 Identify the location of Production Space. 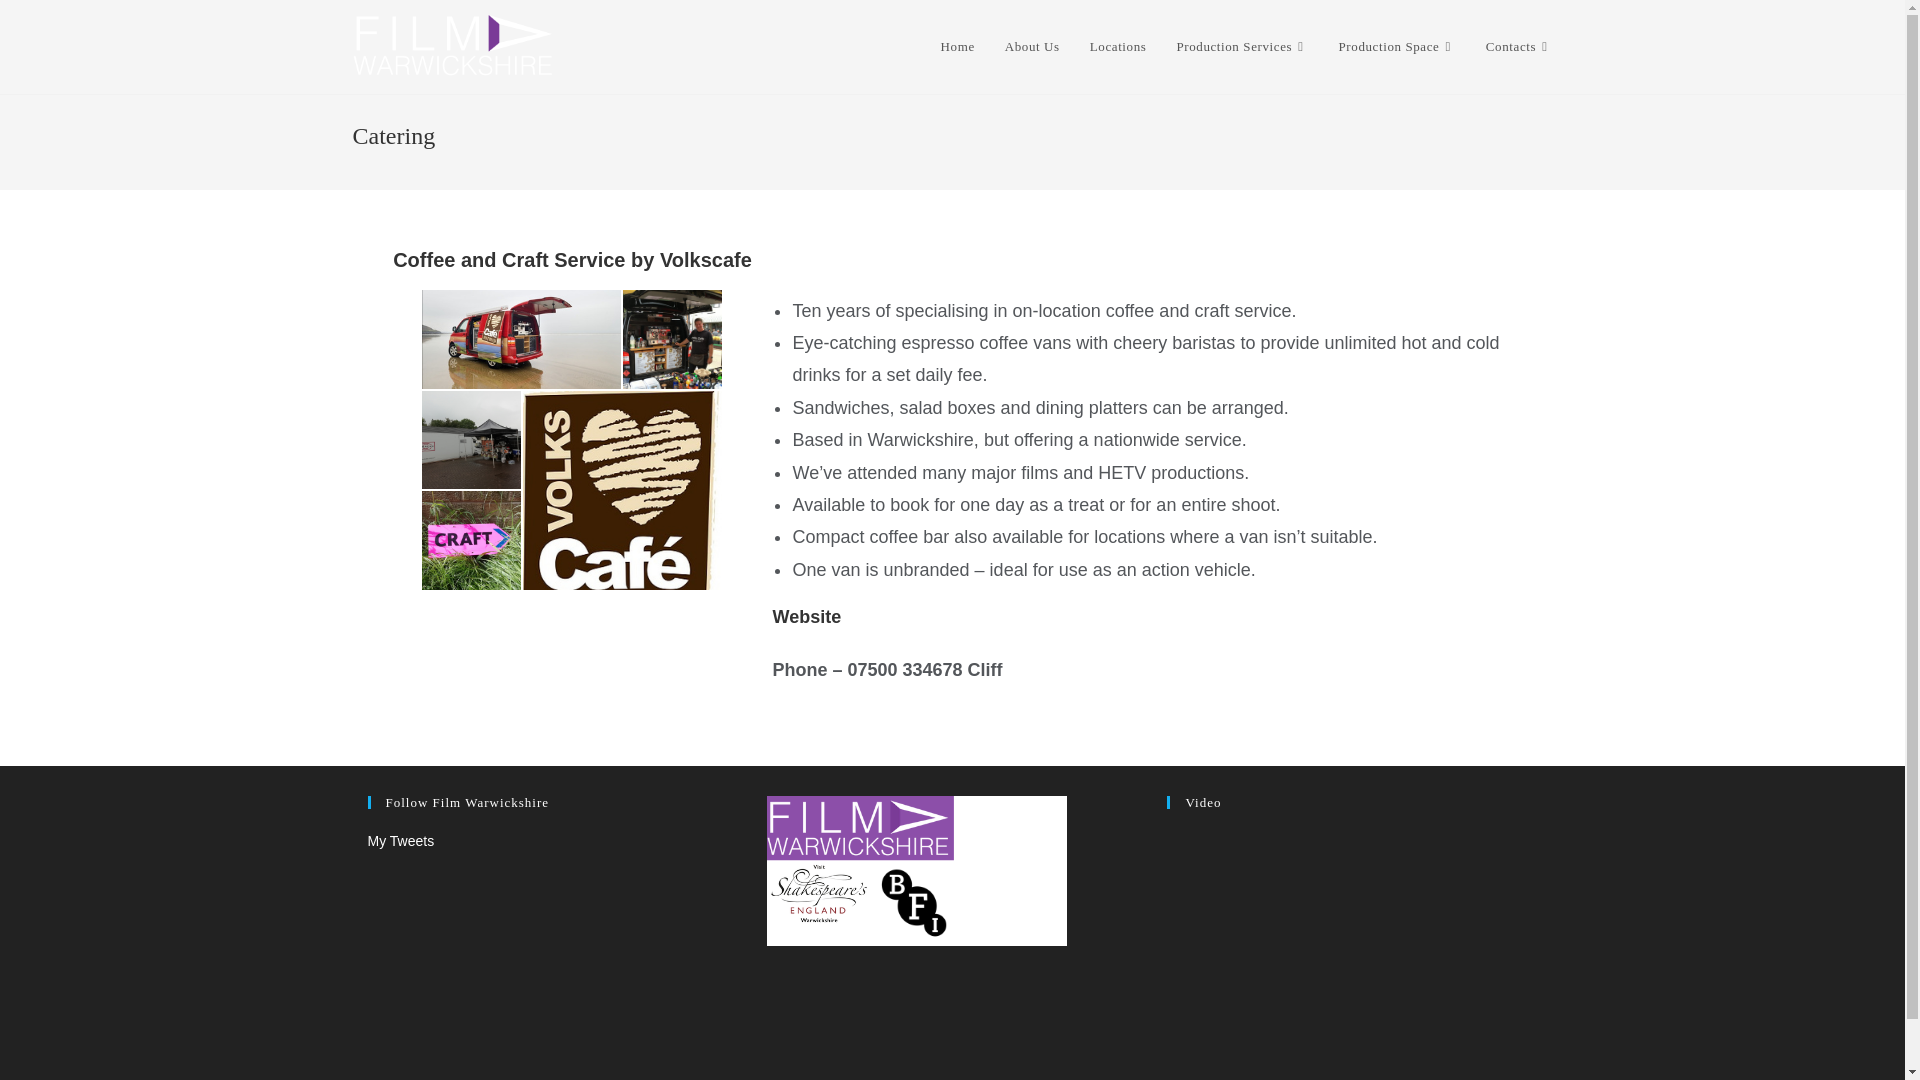
(1397, 46).